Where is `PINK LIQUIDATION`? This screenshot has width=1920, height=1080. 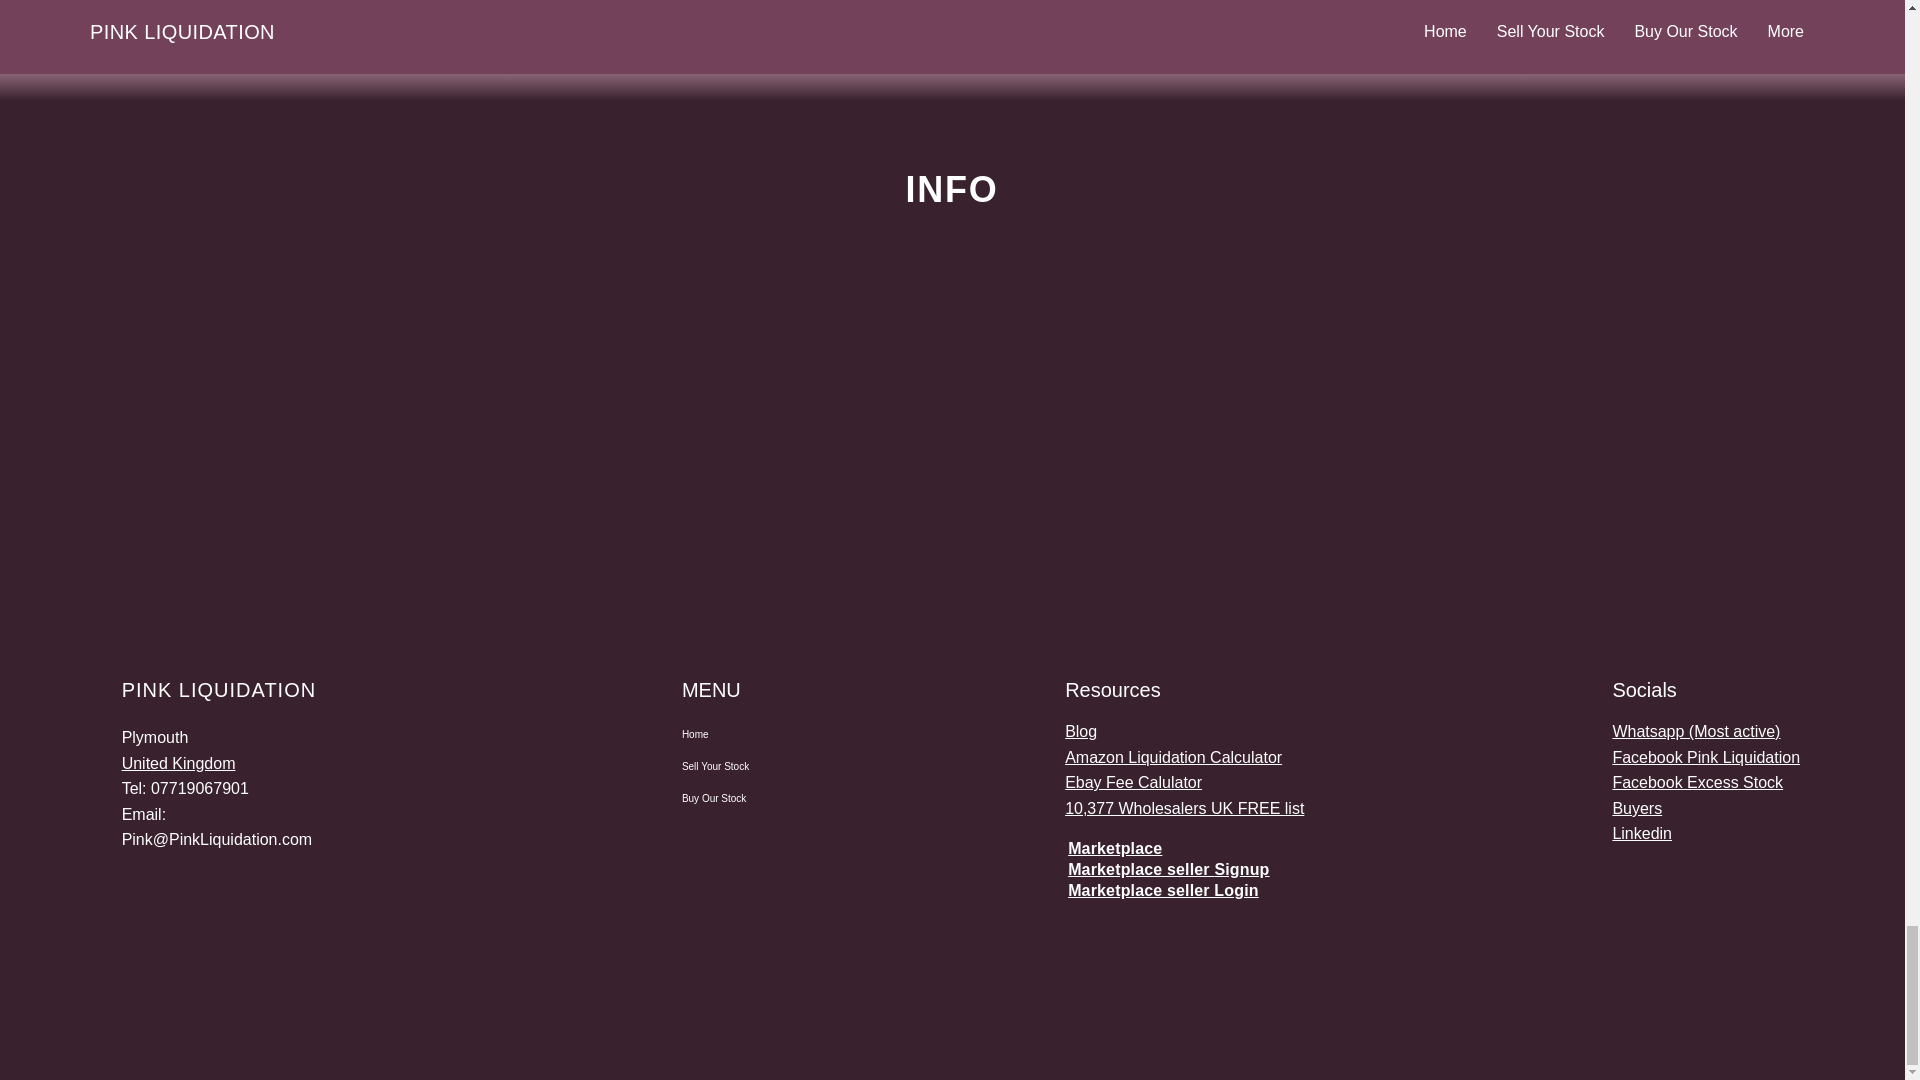 PINK LIQUIDATION is located at coordinates (219, 690).